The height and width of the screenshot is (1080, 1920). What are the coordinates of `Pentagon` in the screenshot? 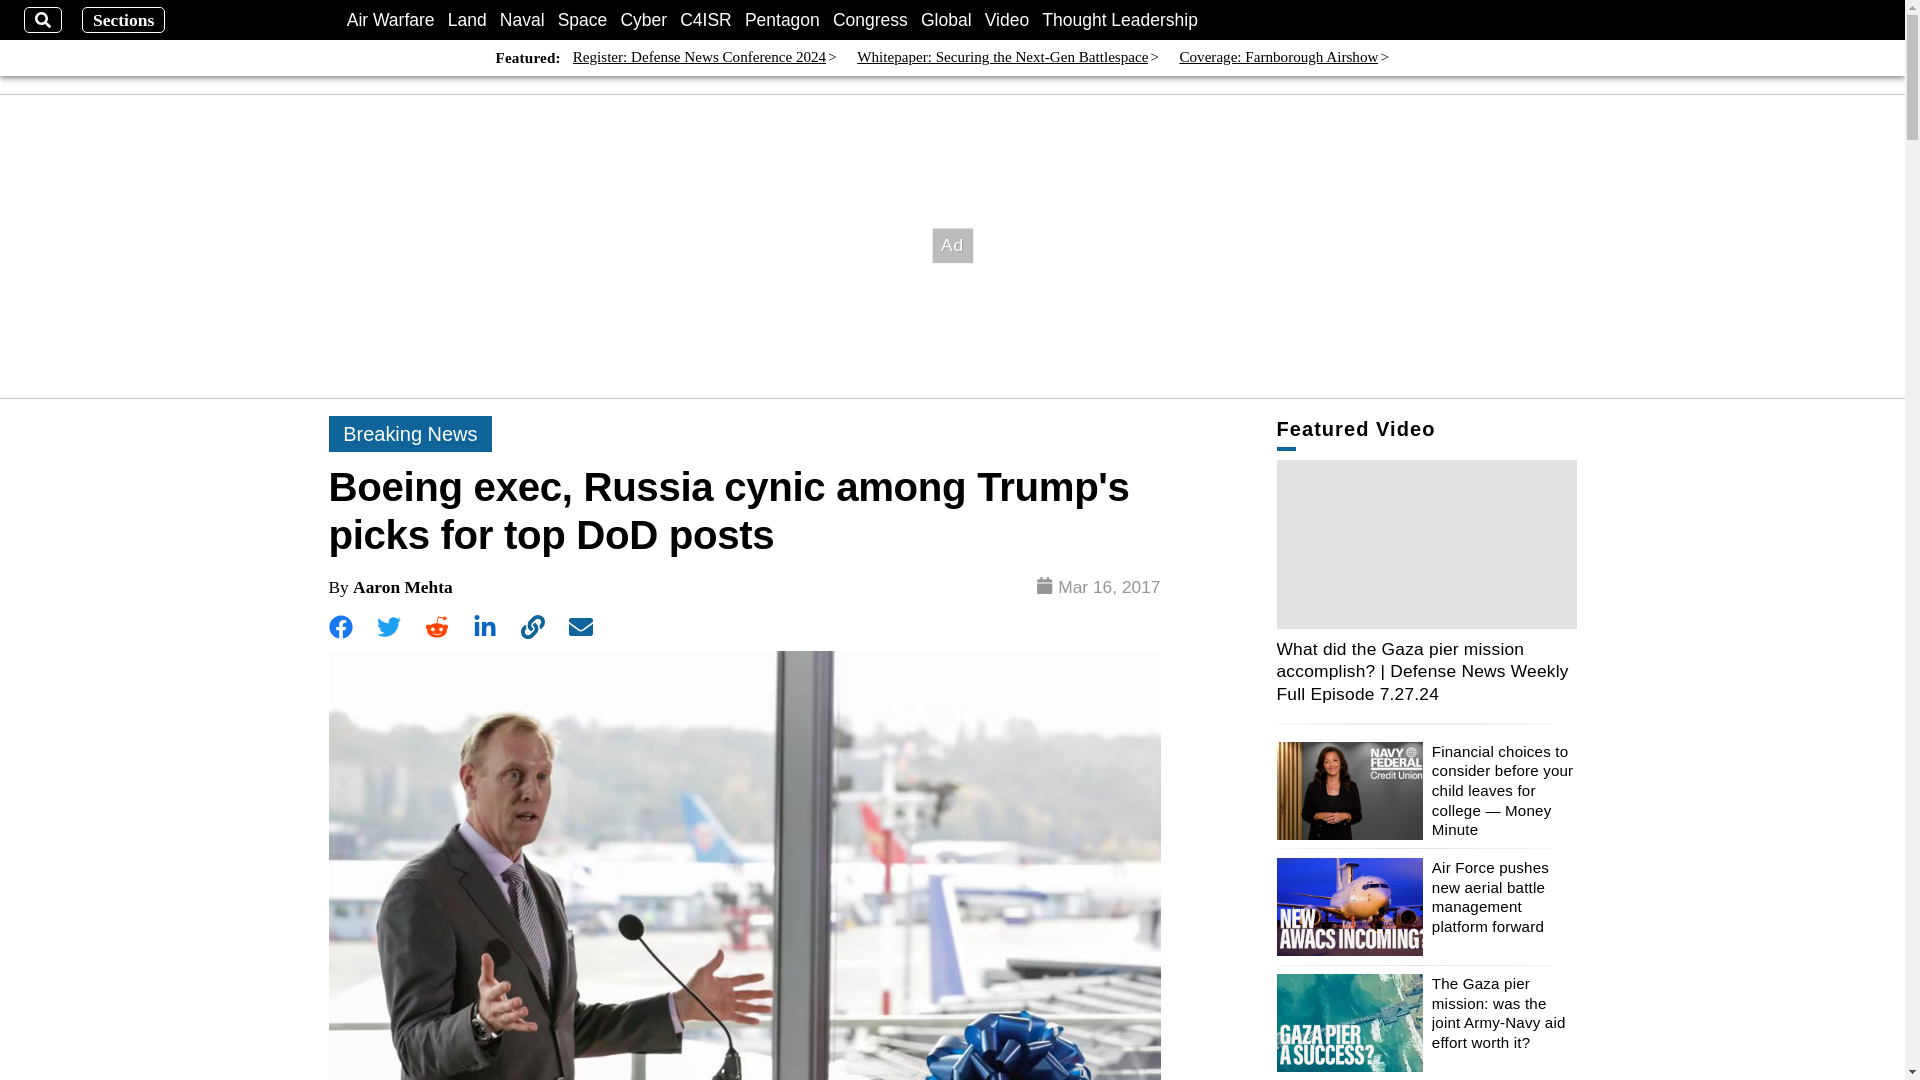 It's located at (782, 20).